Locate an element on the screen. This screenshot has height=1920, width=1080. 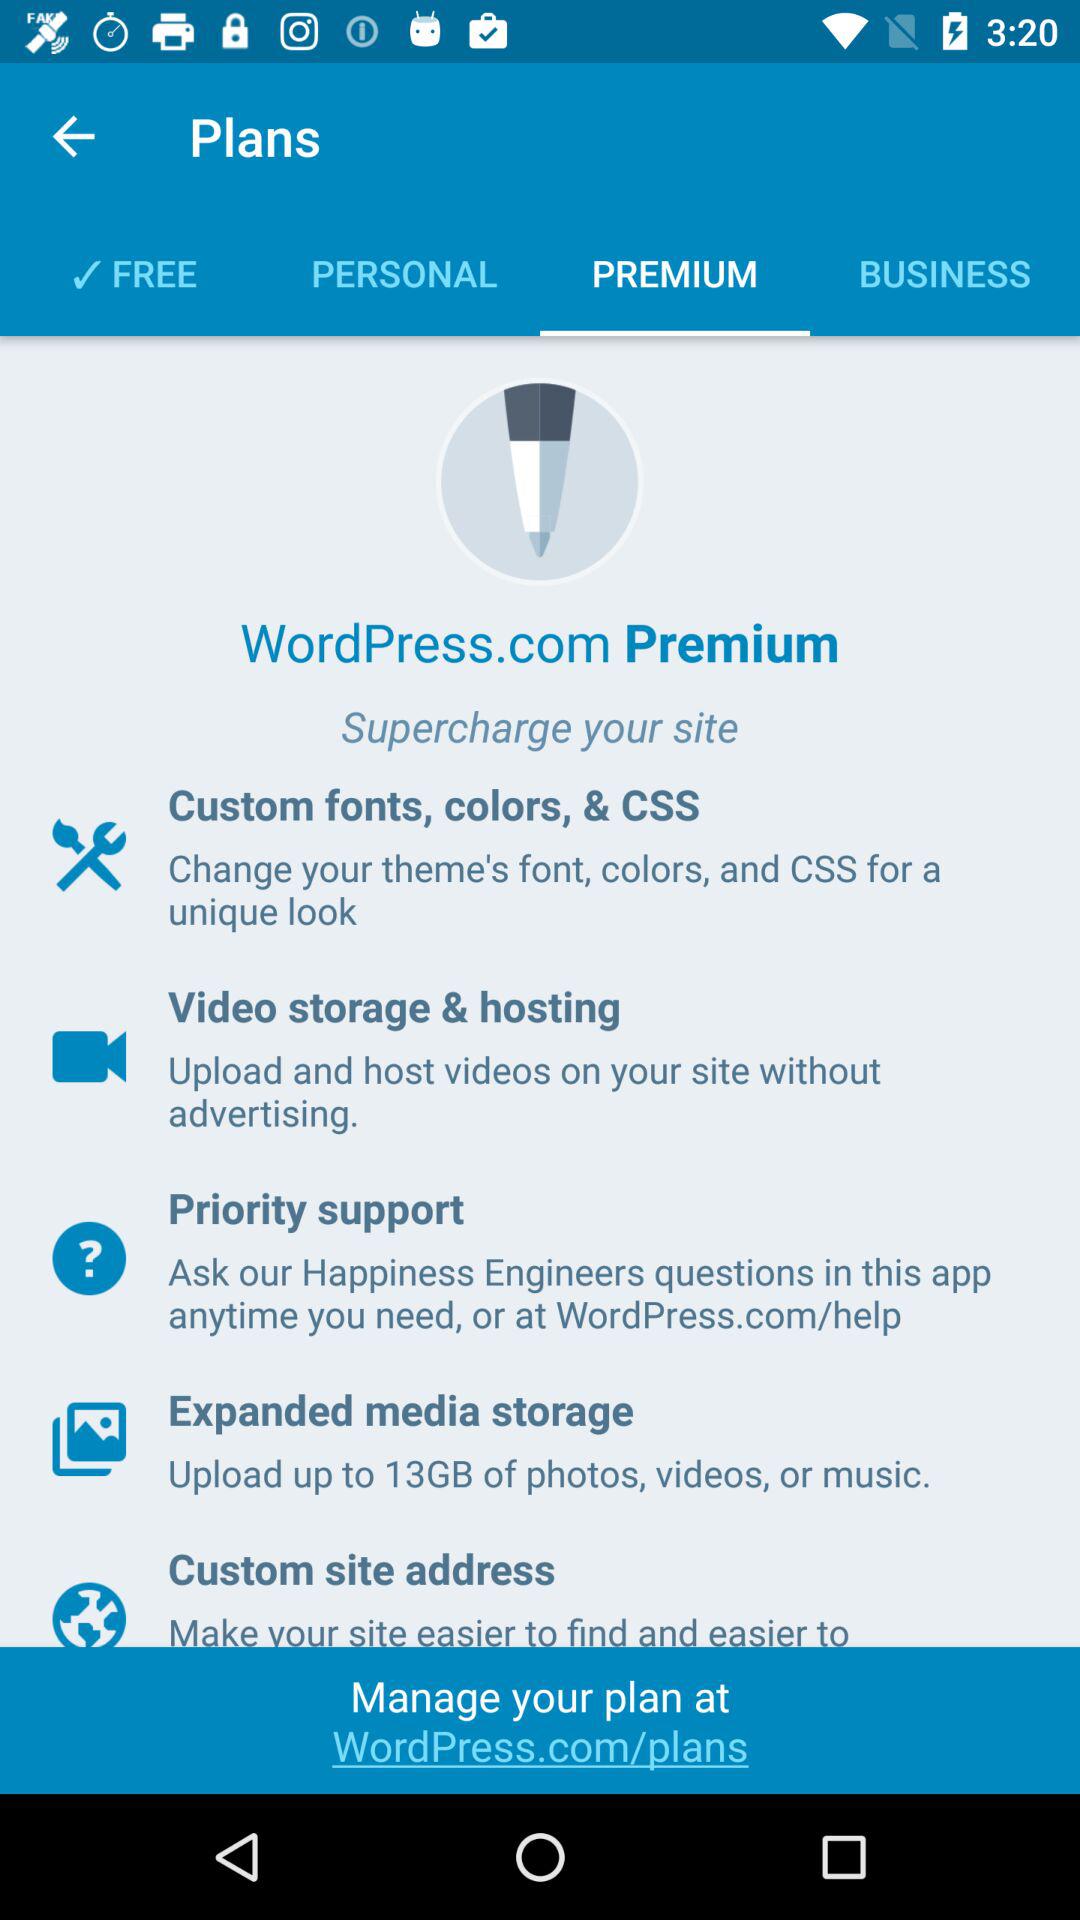
launch the icon next to plans item is located at coordinates (73, 136).